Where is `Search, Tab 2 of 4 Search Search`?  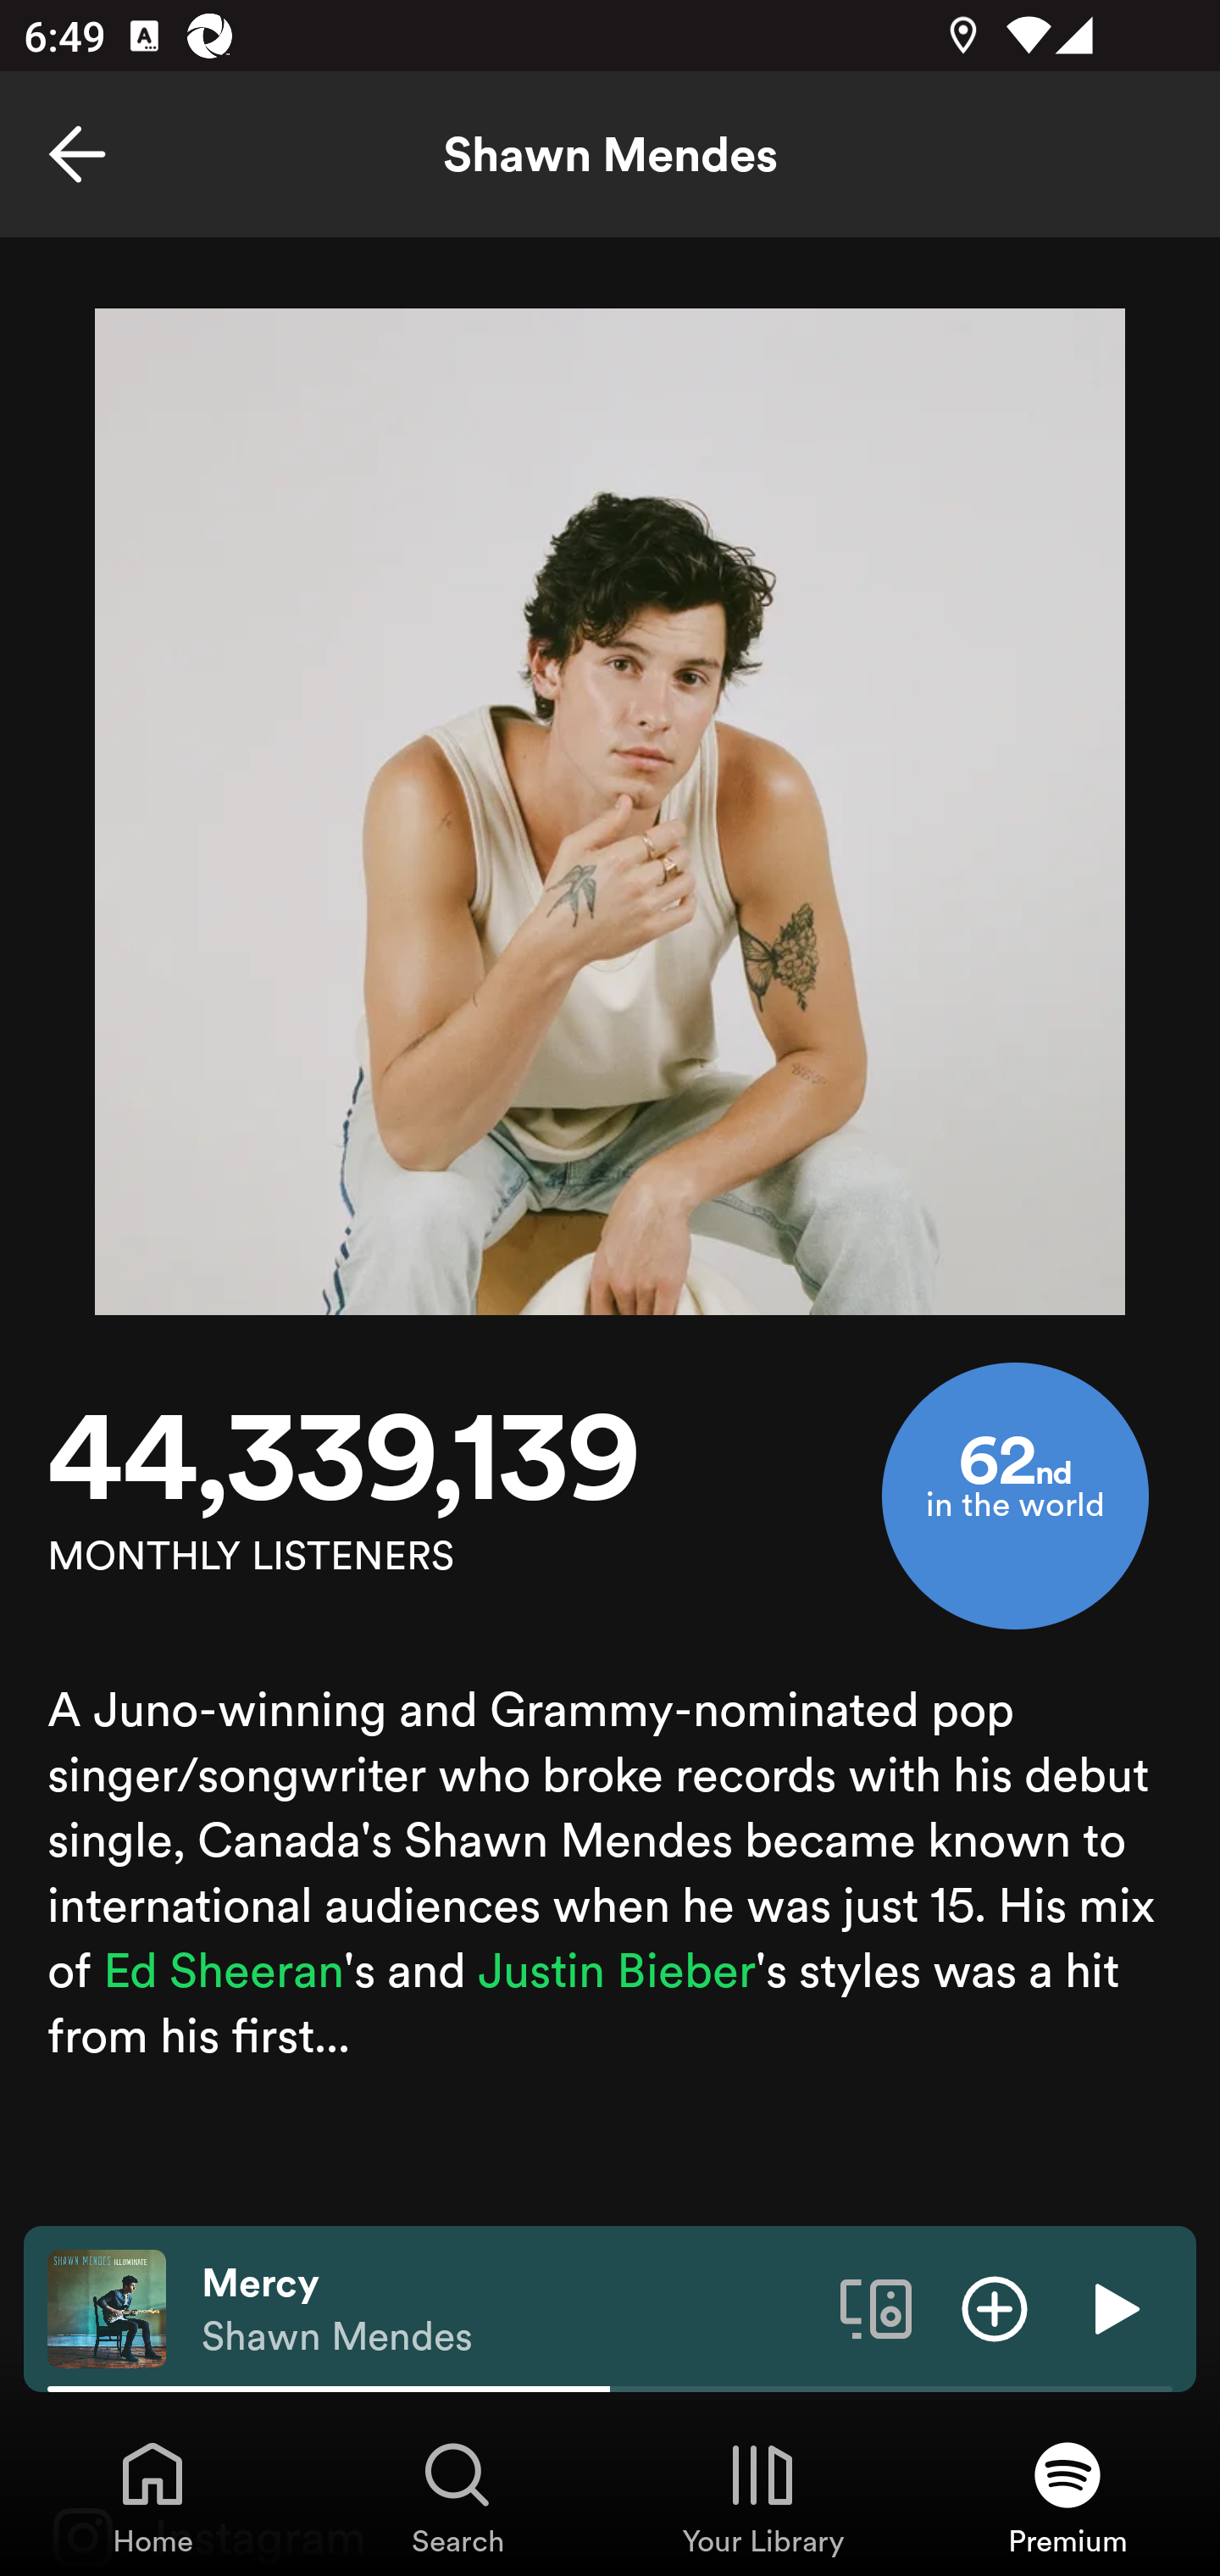
Search, Tab 2 of 4 Search Search is located at coordinates (457, 2496).